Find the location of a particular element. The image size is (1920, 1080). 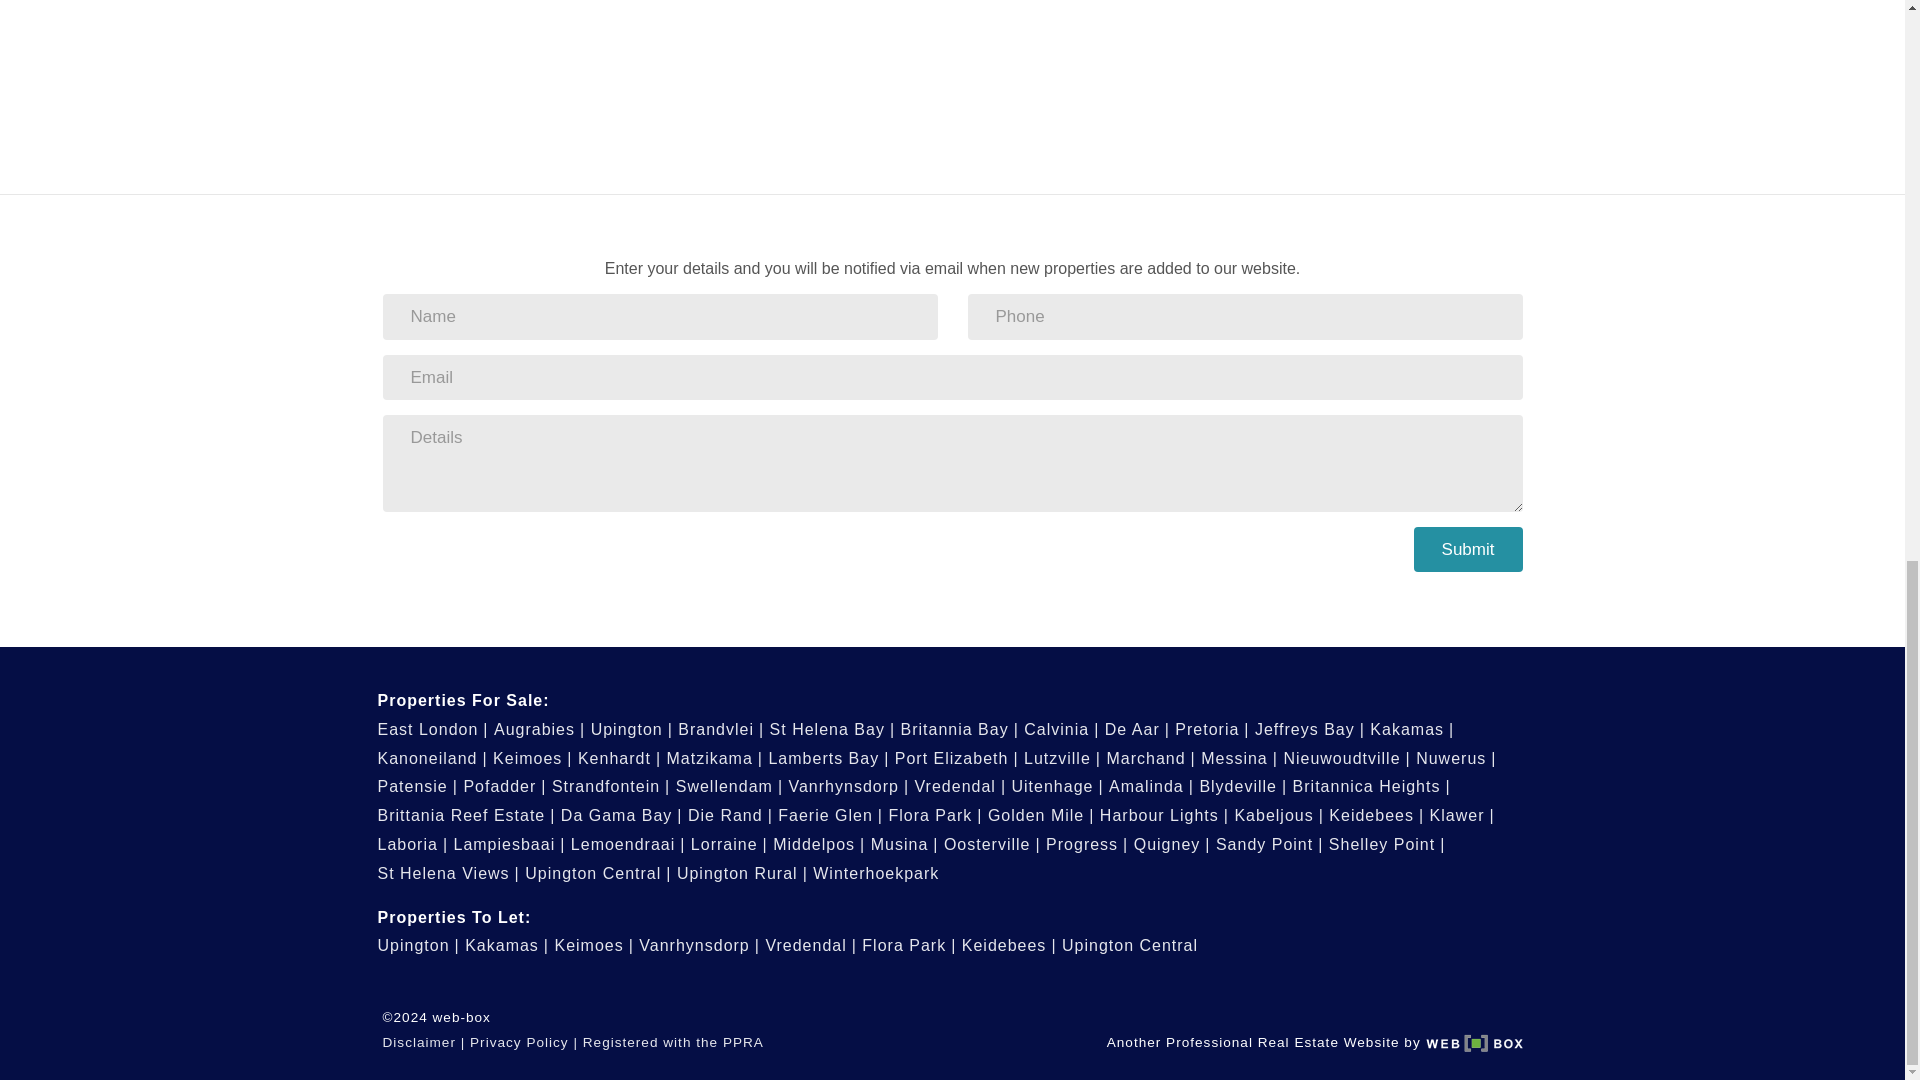

Properties for sale in East London is located at coordinates (434, 729).